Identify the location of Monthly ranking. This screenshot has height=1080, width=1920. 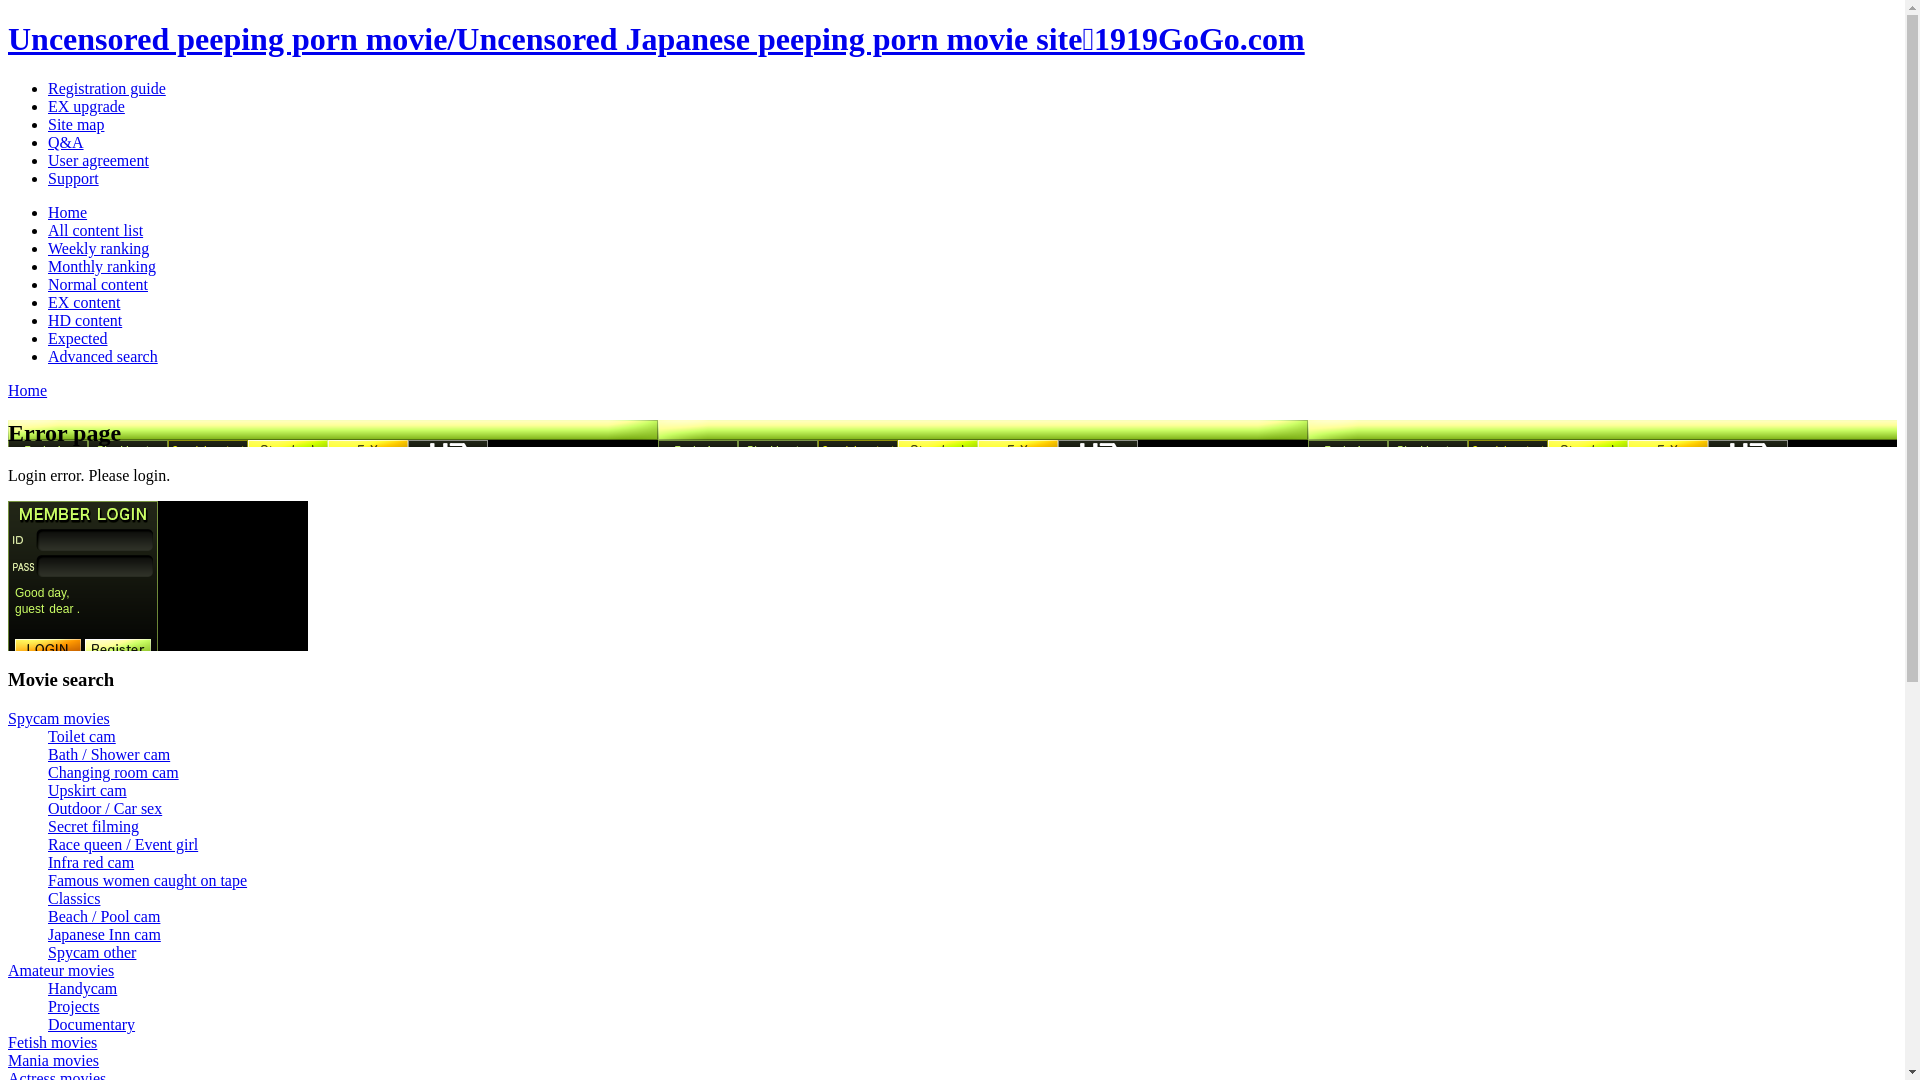
(102, 266).